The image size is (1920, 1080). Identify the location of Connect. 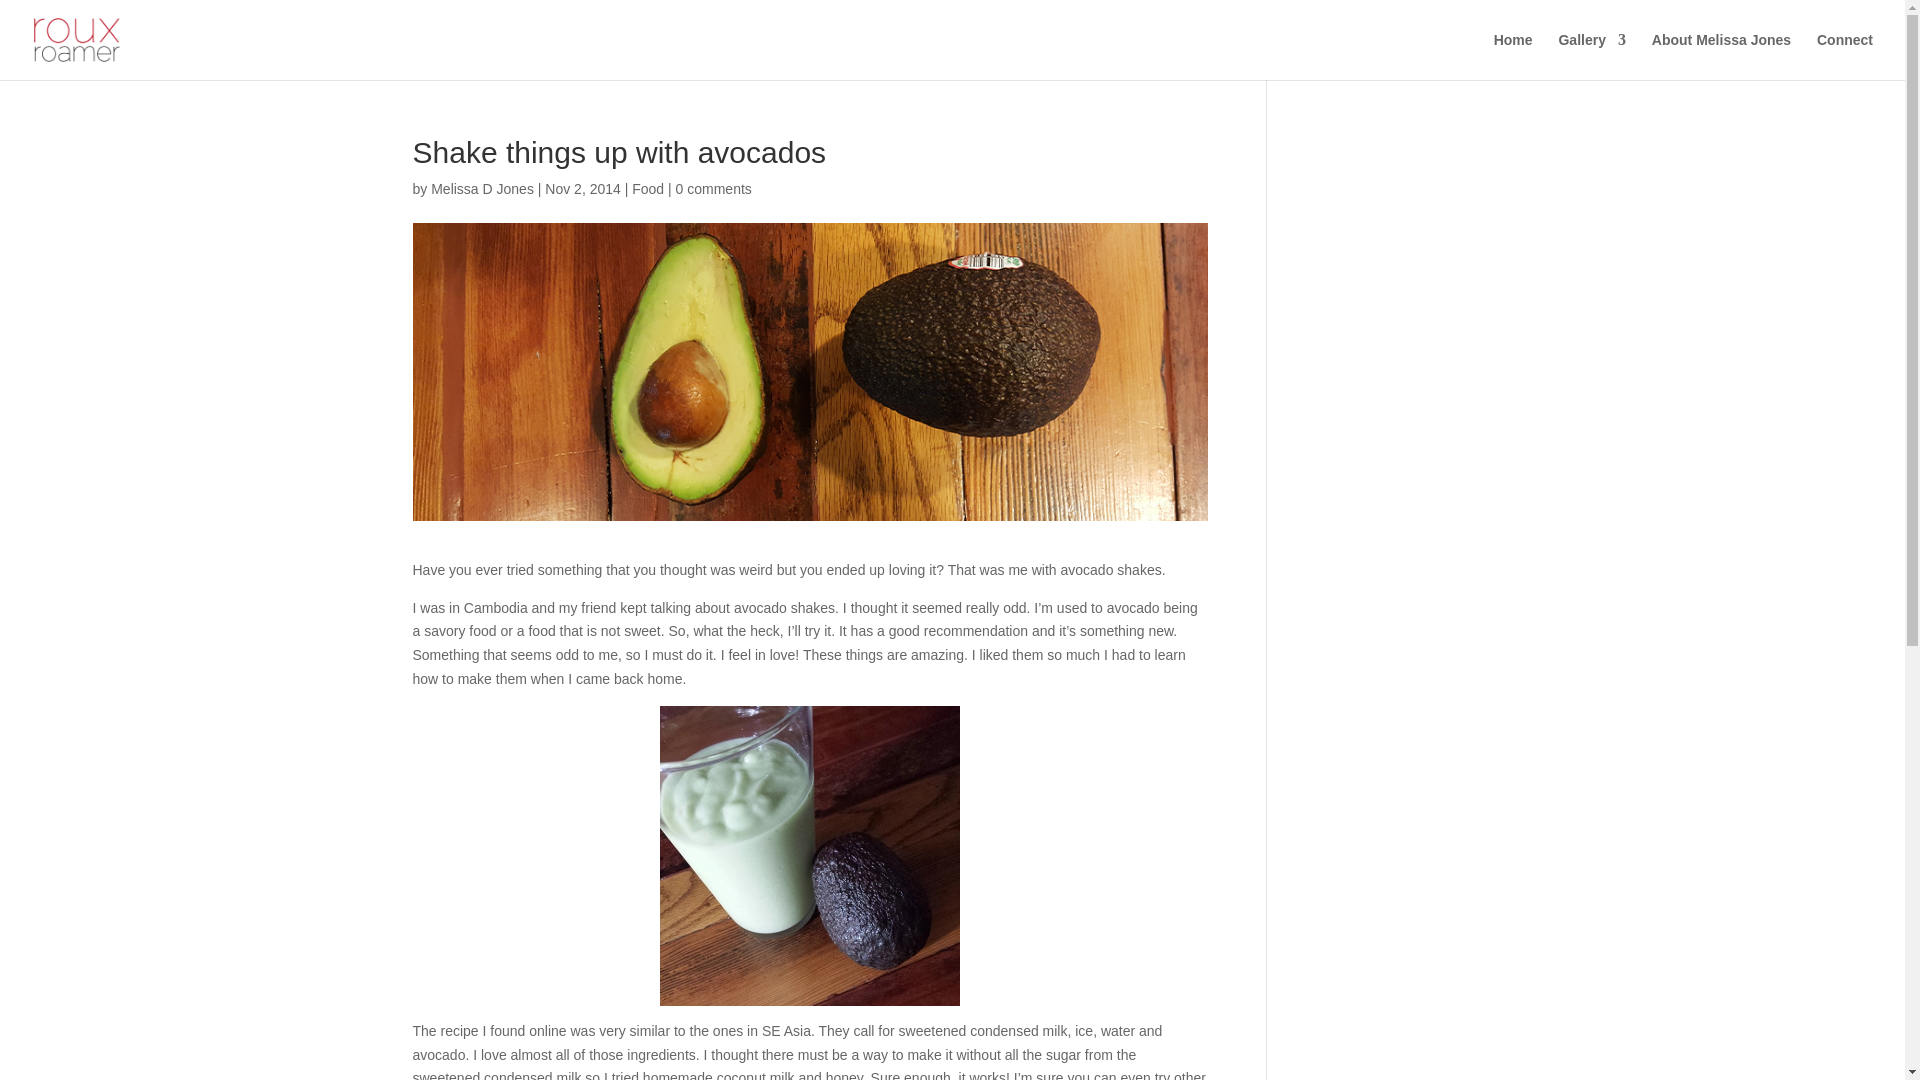
(1844, 56).